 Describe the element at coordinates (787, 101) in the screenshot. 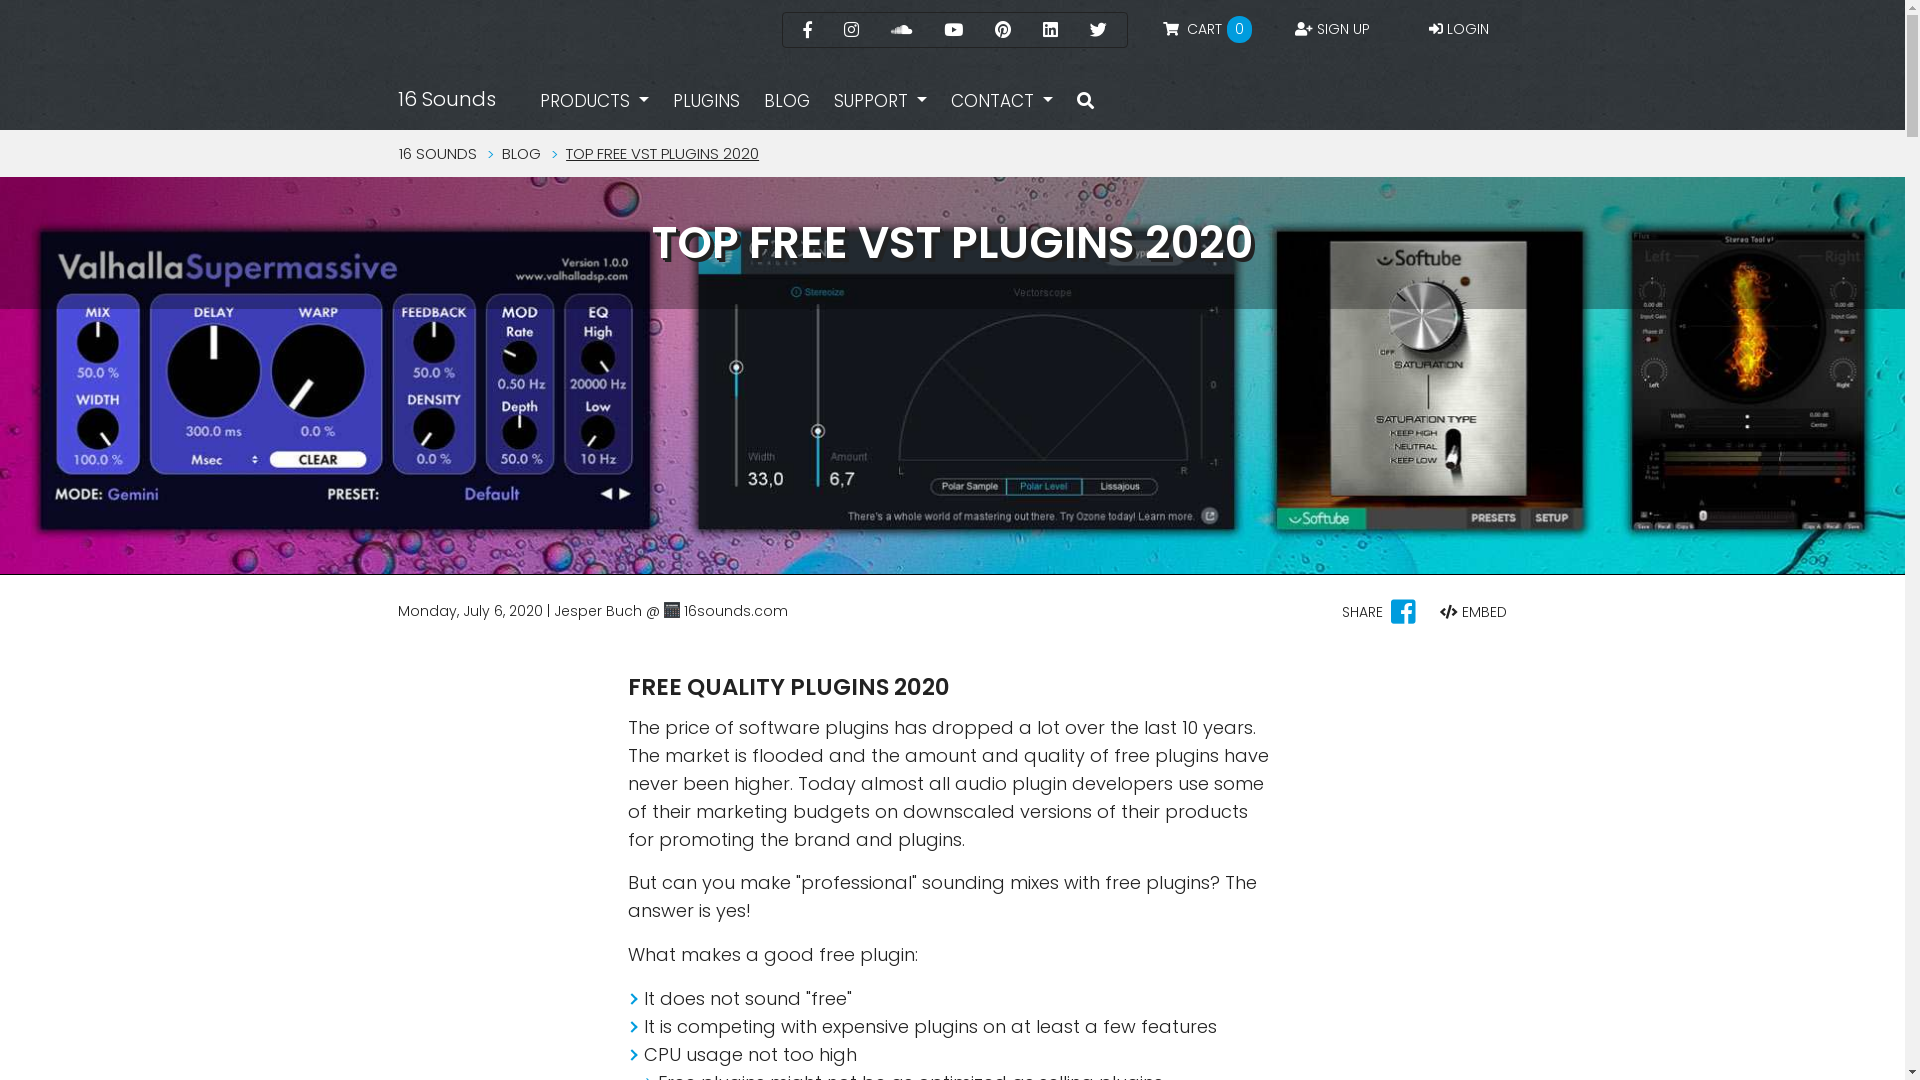

I see `BLOG` at that location.